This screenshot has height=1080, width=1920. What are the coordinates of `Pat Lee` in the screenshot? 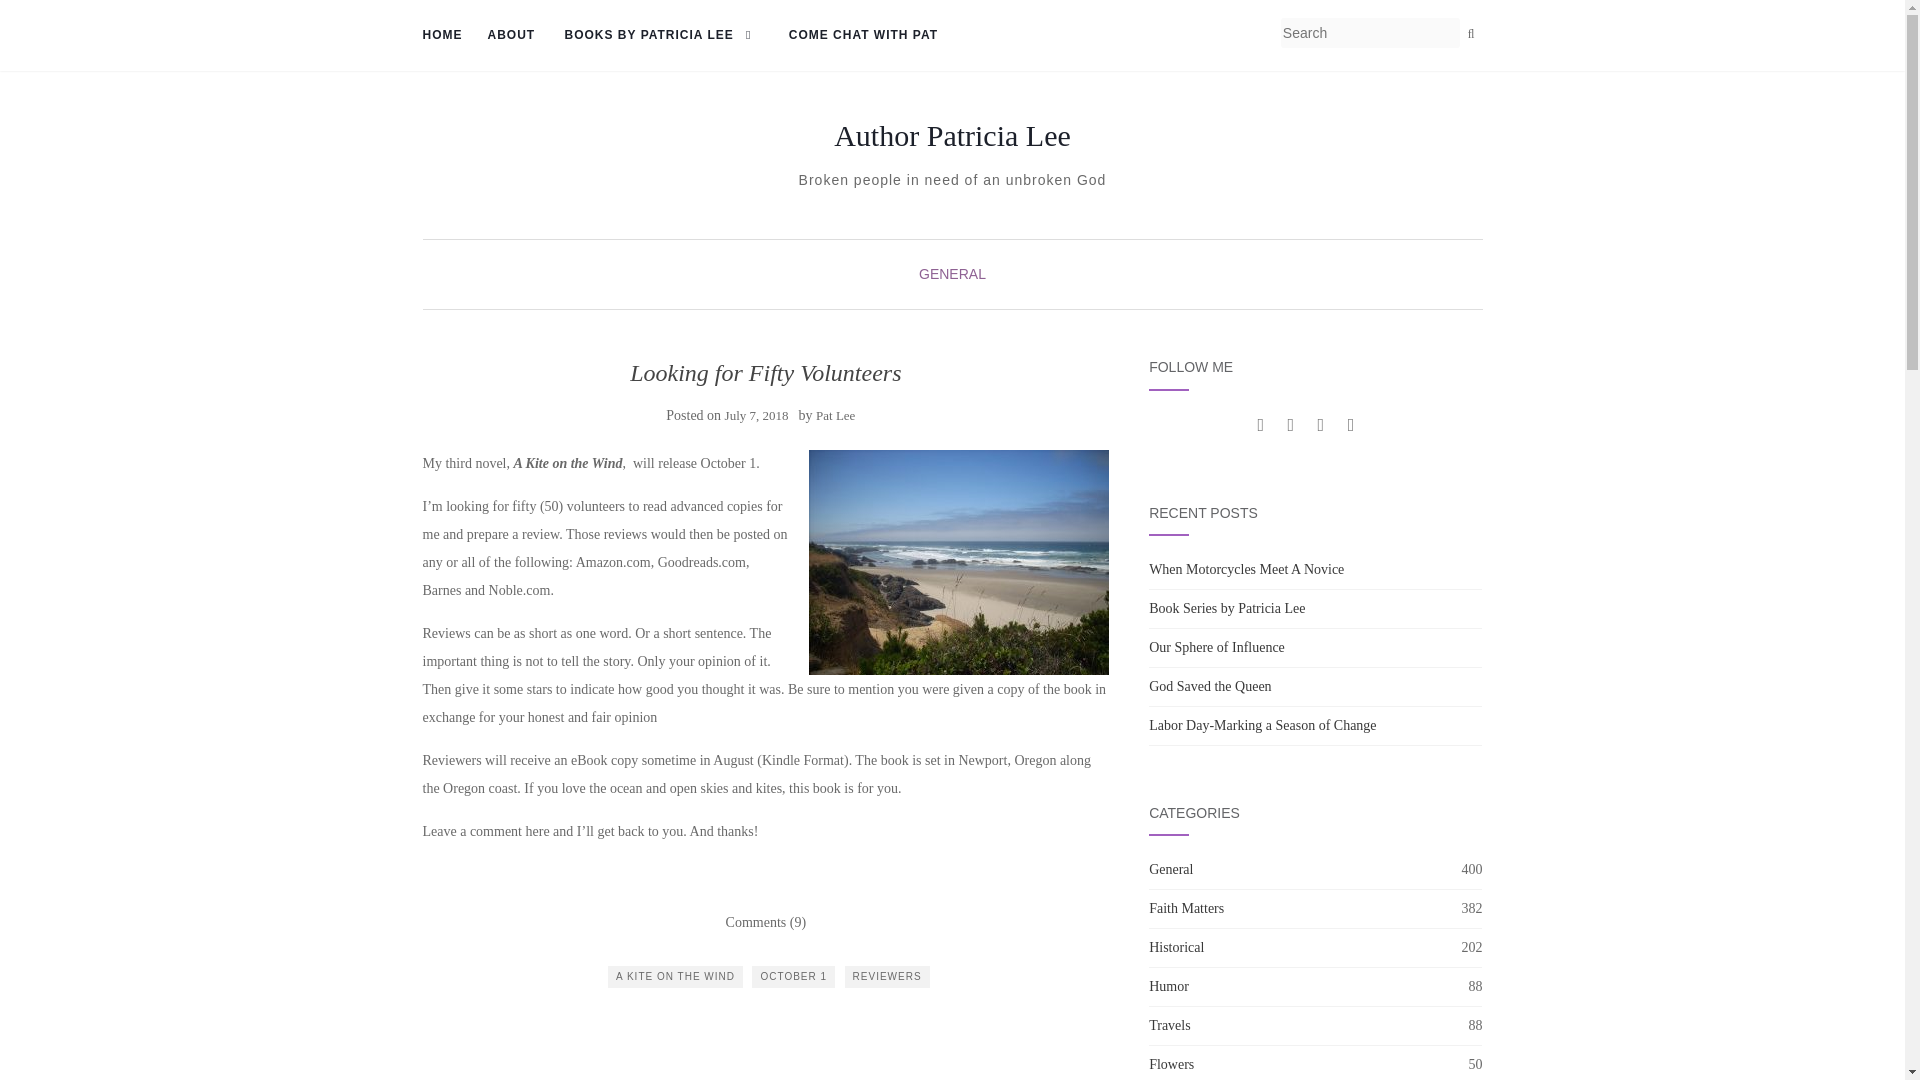 It's located at (835, 416).